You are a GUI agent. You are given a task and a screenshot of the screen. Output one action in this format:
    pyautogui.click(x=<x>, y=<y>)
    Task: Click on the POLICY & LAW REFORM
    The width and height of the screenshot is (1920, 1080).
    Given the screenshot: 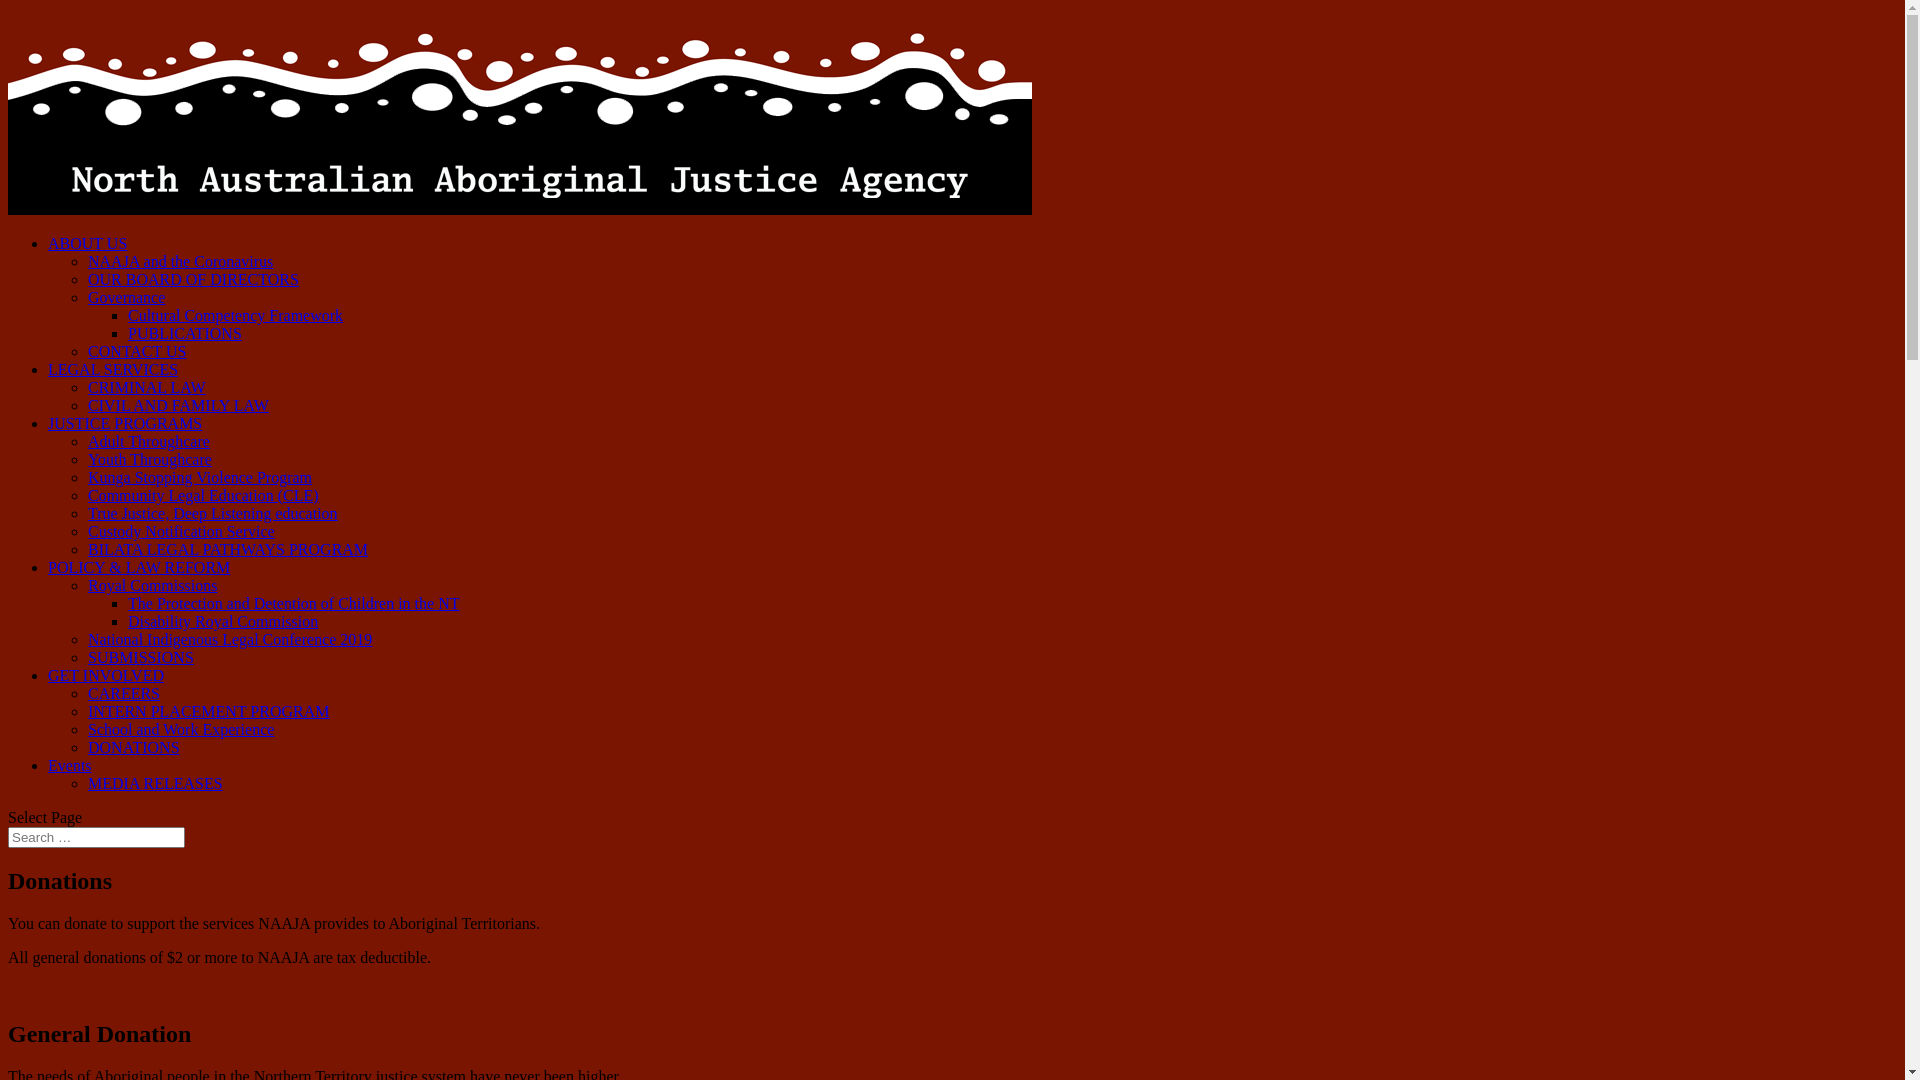 What is the action you would take?
    pyautogui.click(x=139, y=568)
    